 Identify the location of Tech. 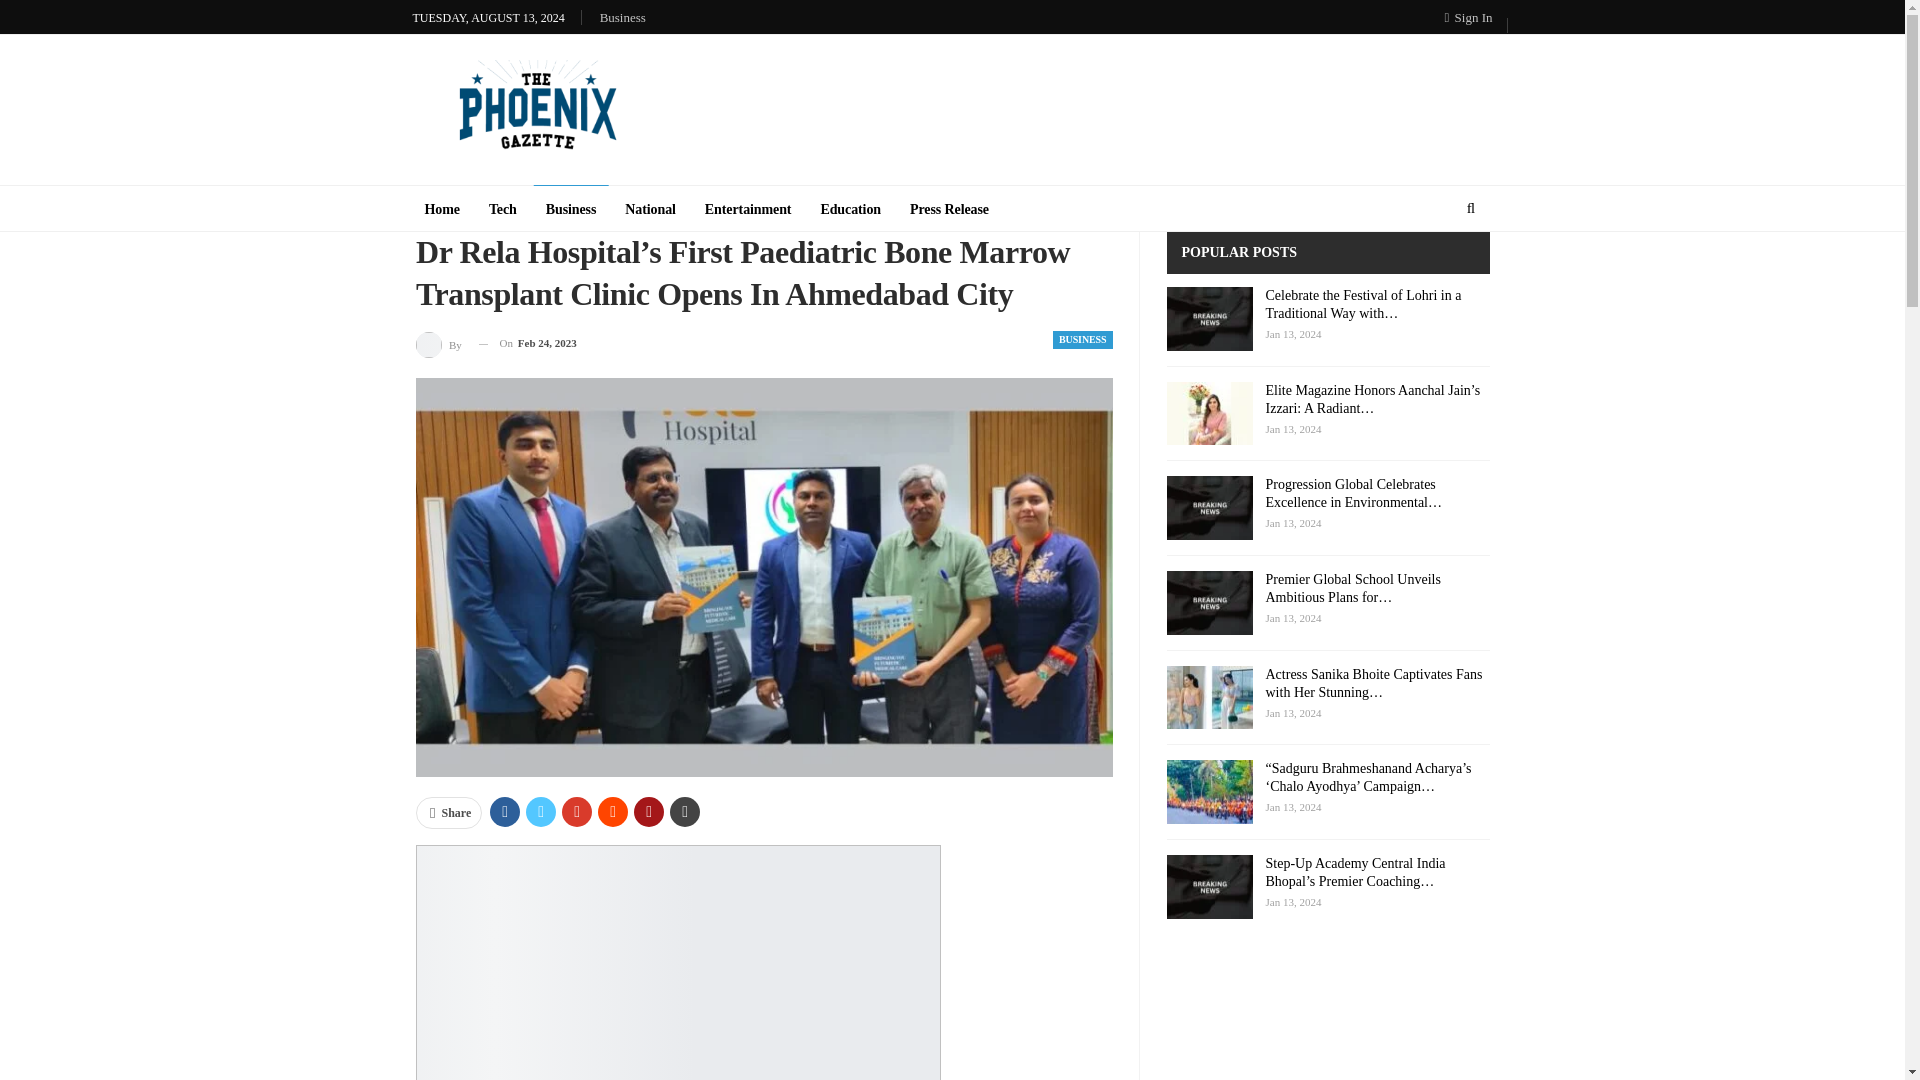
(502, 210).